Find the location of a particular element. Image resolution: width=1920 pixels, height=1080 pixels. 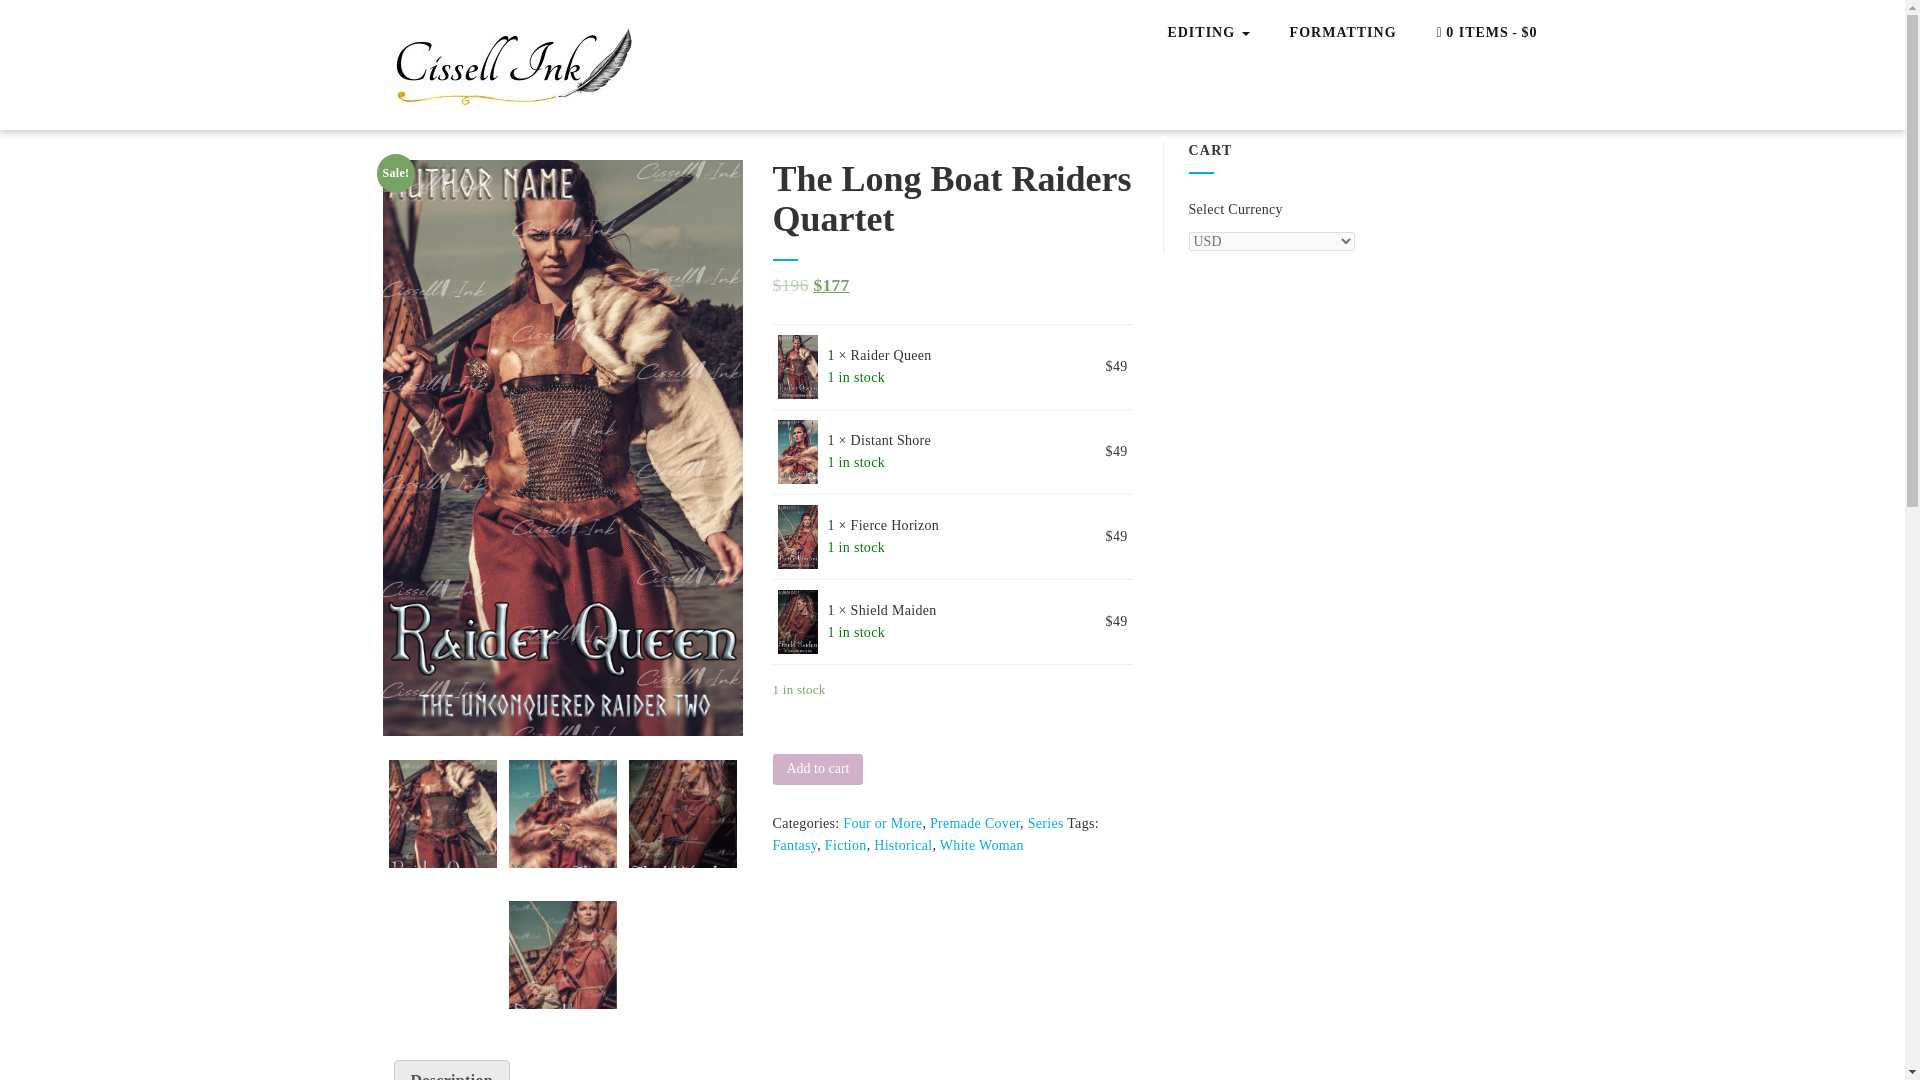

Fantasy is located at coordinates (794, 846).